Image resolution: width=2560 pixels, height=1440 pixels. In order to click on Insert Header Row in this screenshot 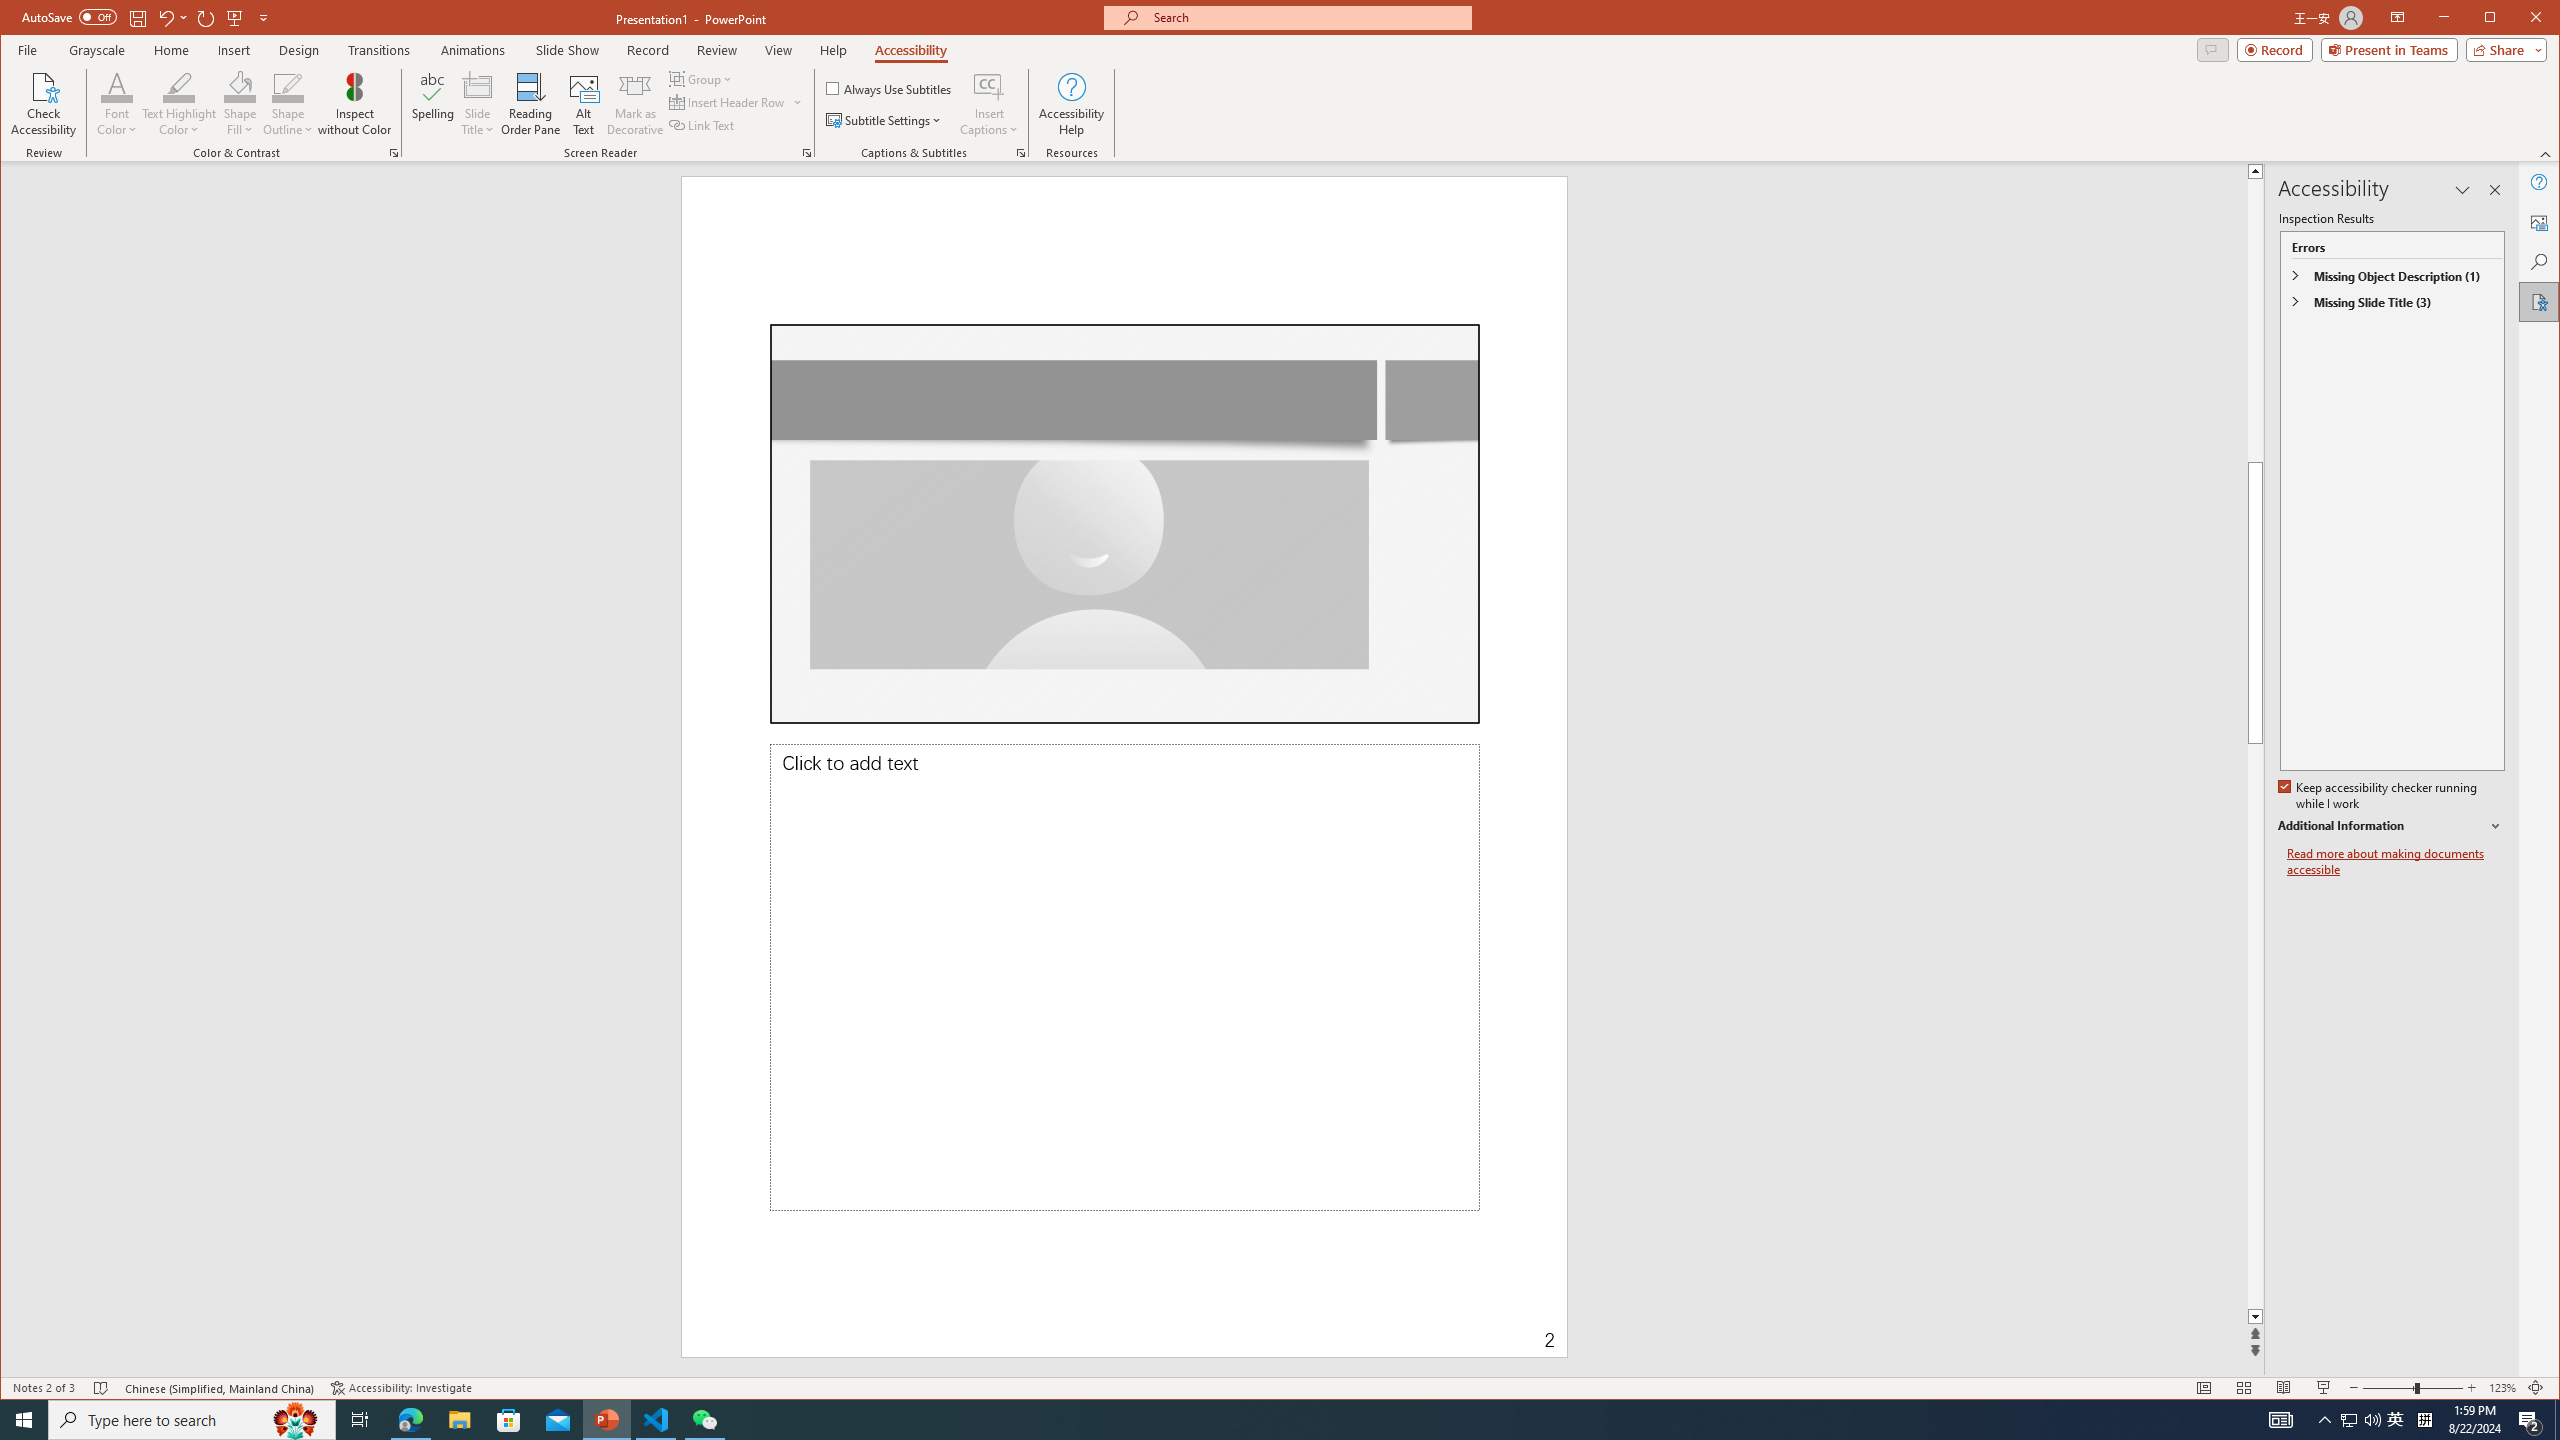, I will do `click(736, 102)`.